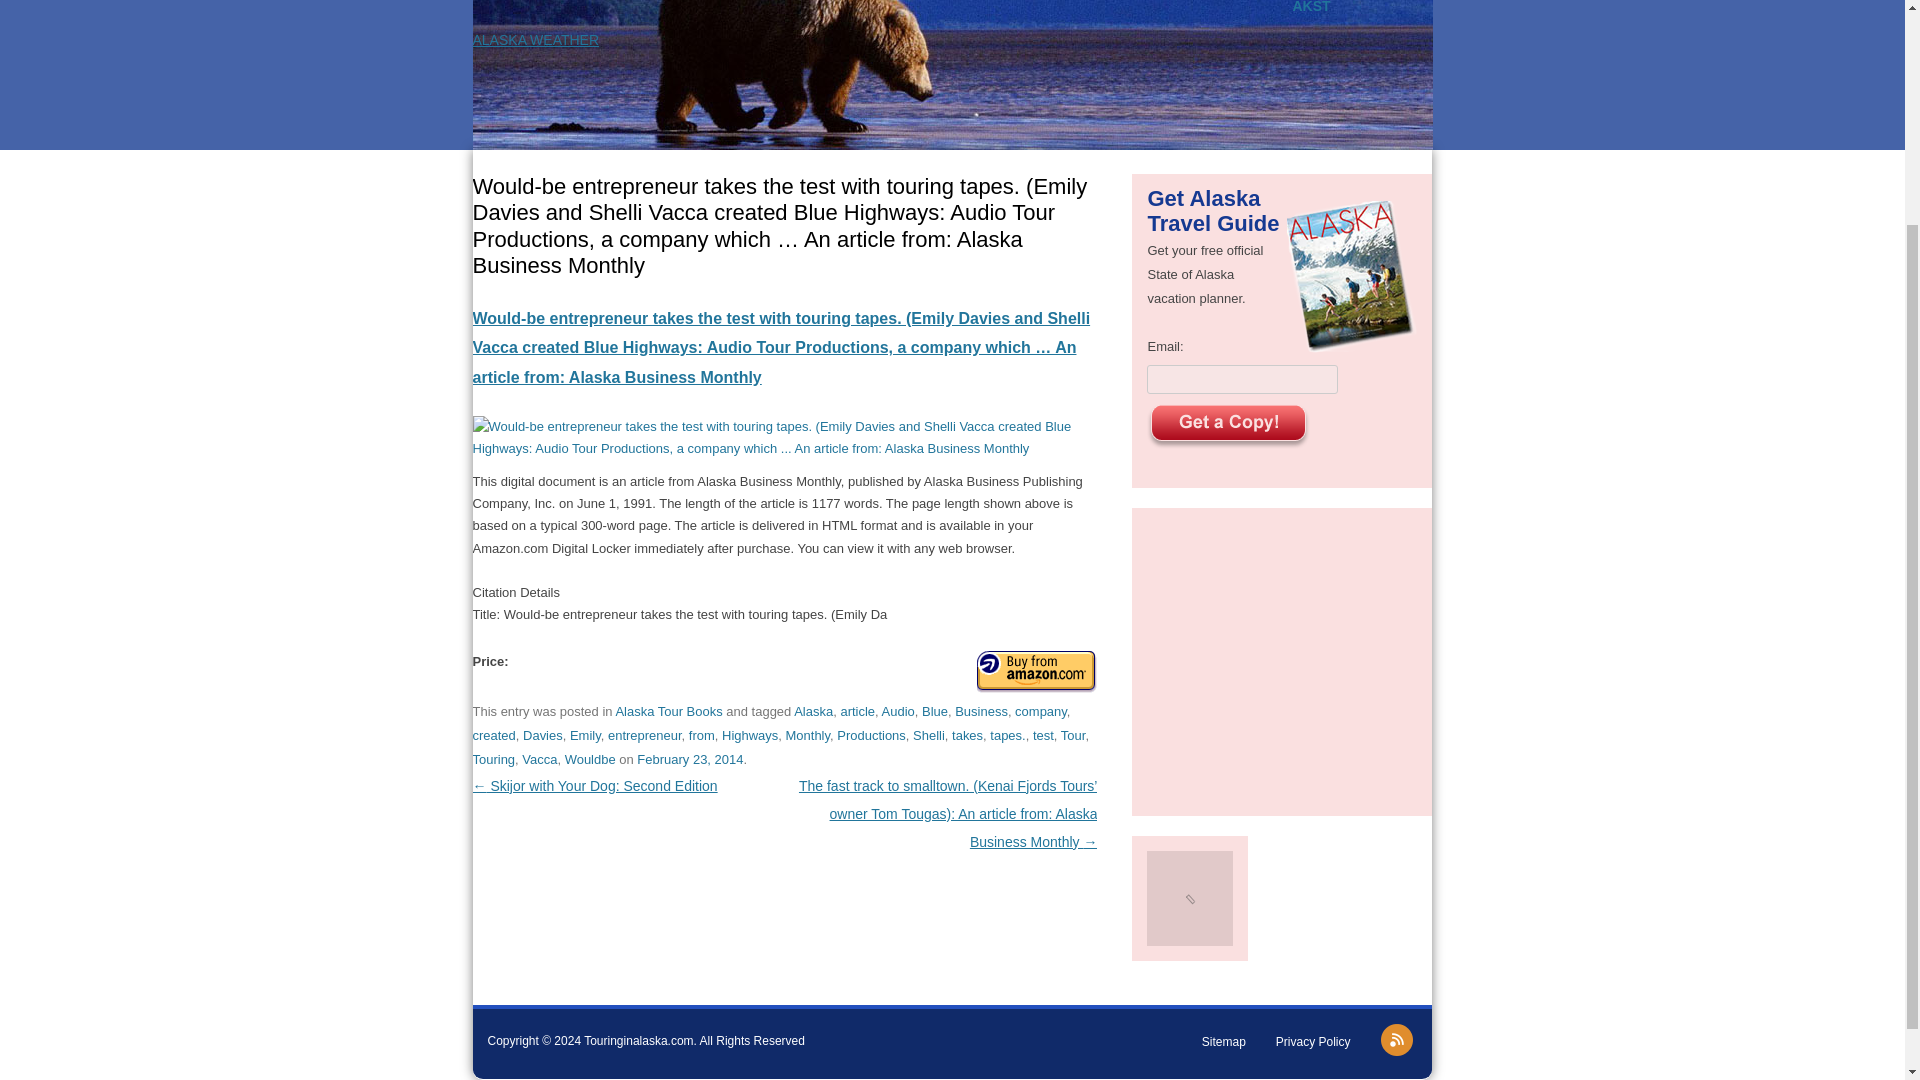 The width and height of the screenshot is (1920, 1080). Describe the element at coordinates (1282, 658) in the screenshot. I see `Advertisement` at that location.